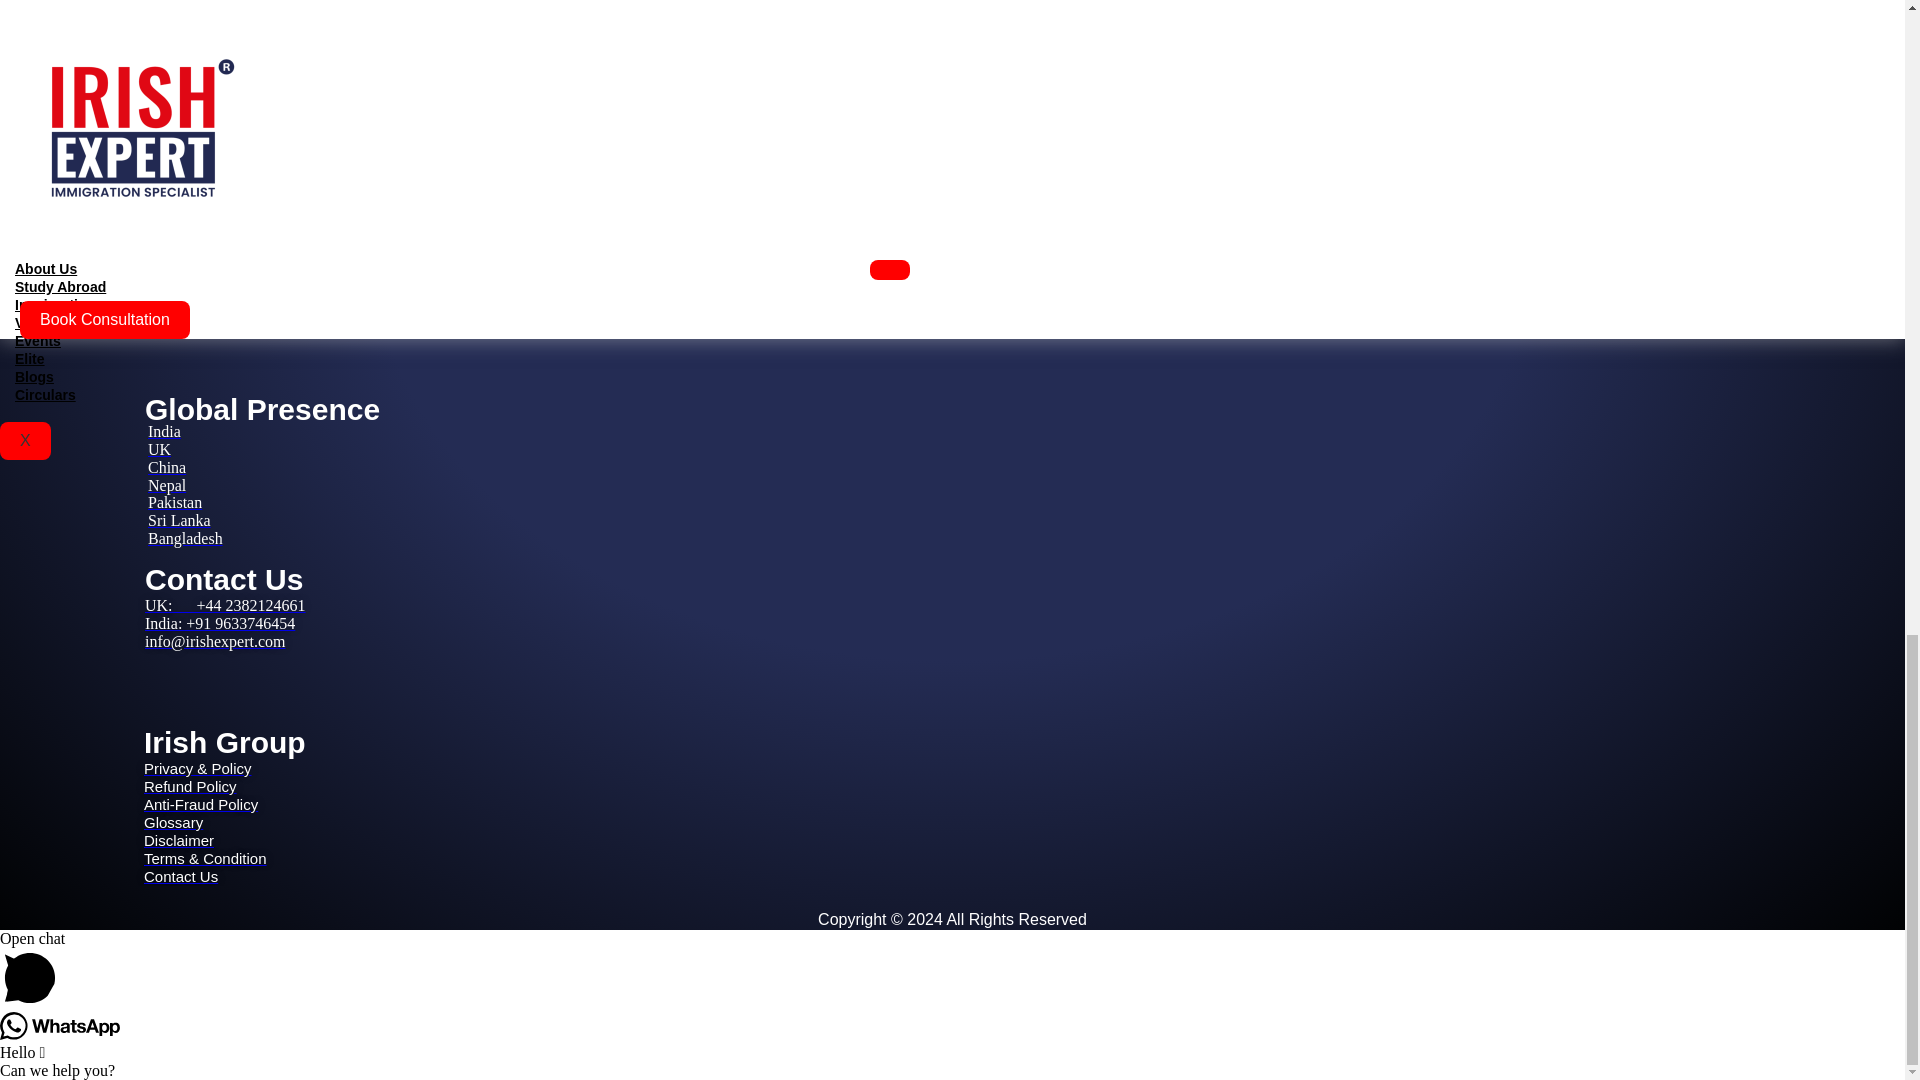 This screenshot has height=1080, width=1920. I want to click on Hyderabad, so click(136, 230).